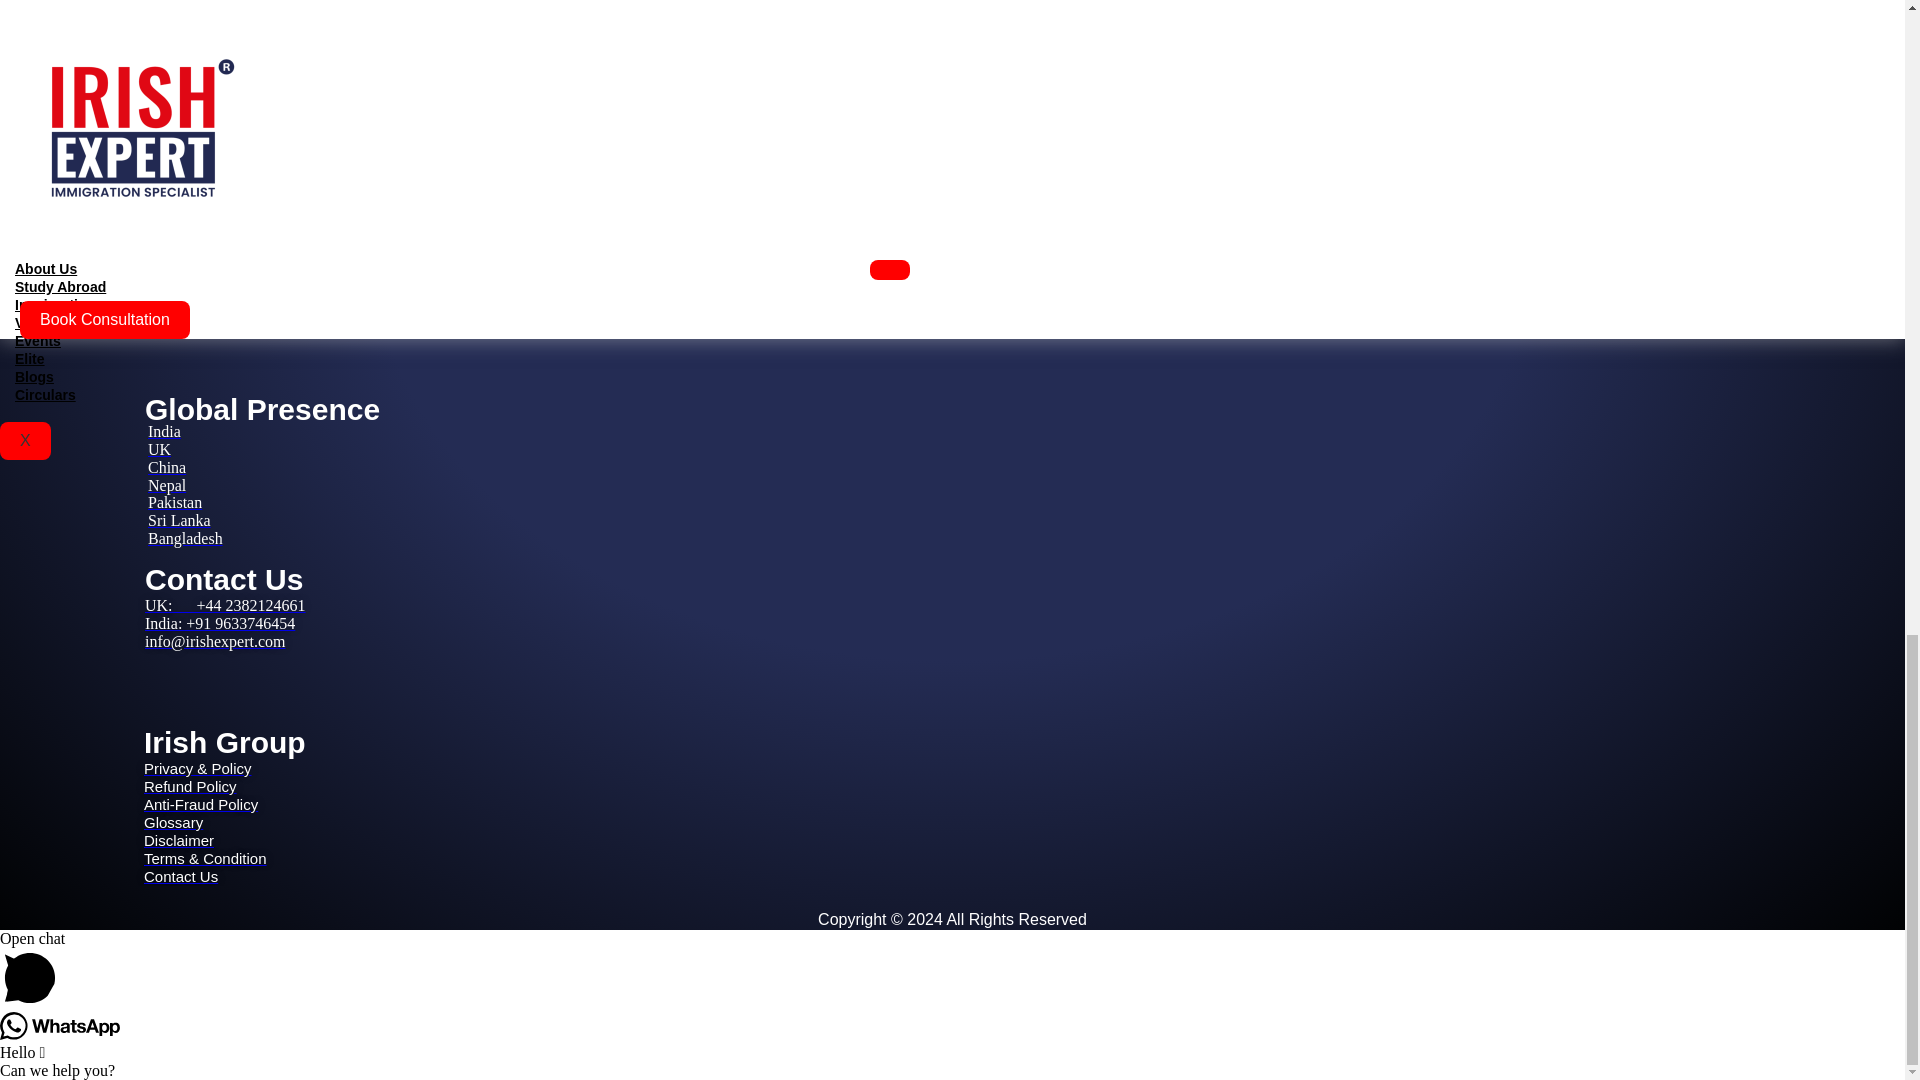 This screenshot has height=1080, width=1920. I want to click on Hyderabad, so click(136, 230).